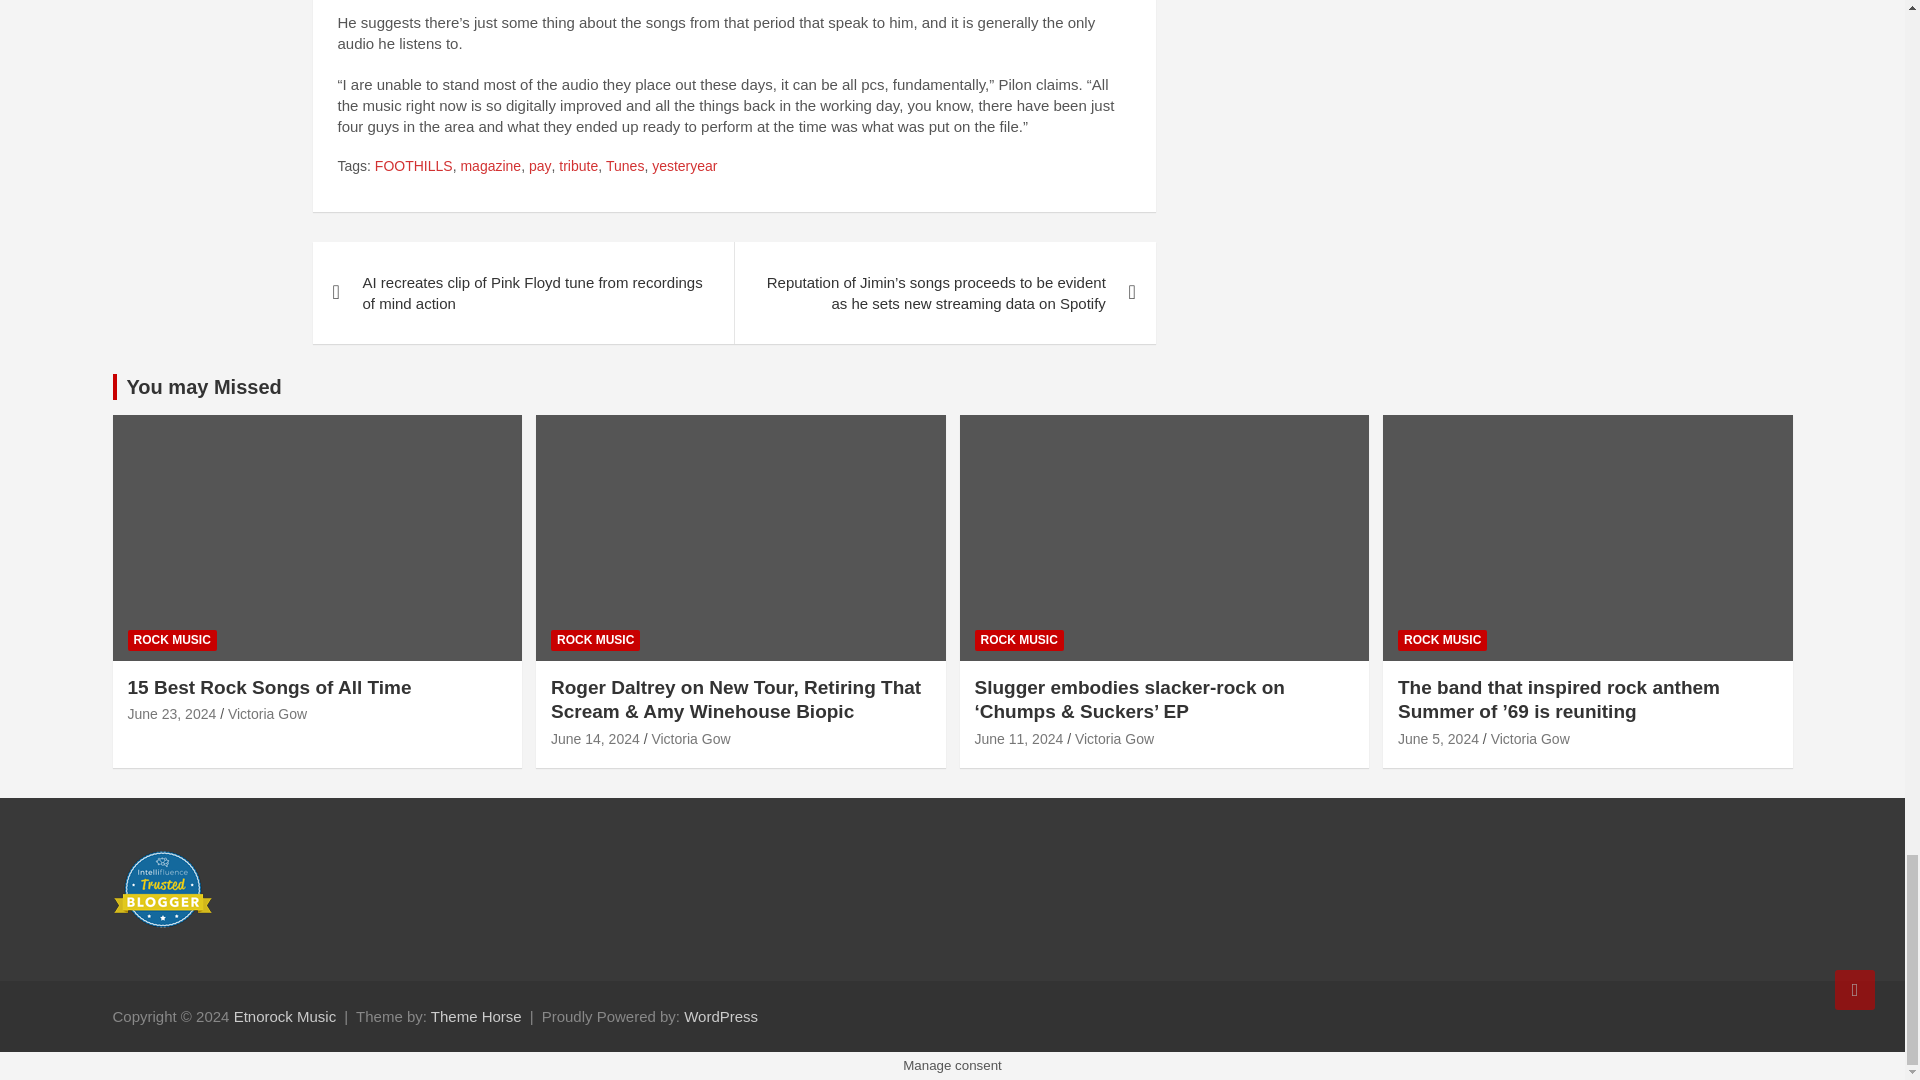  Describe the element at coordinates (624, 166) in the screenshot. I see `Tunes` at that location.